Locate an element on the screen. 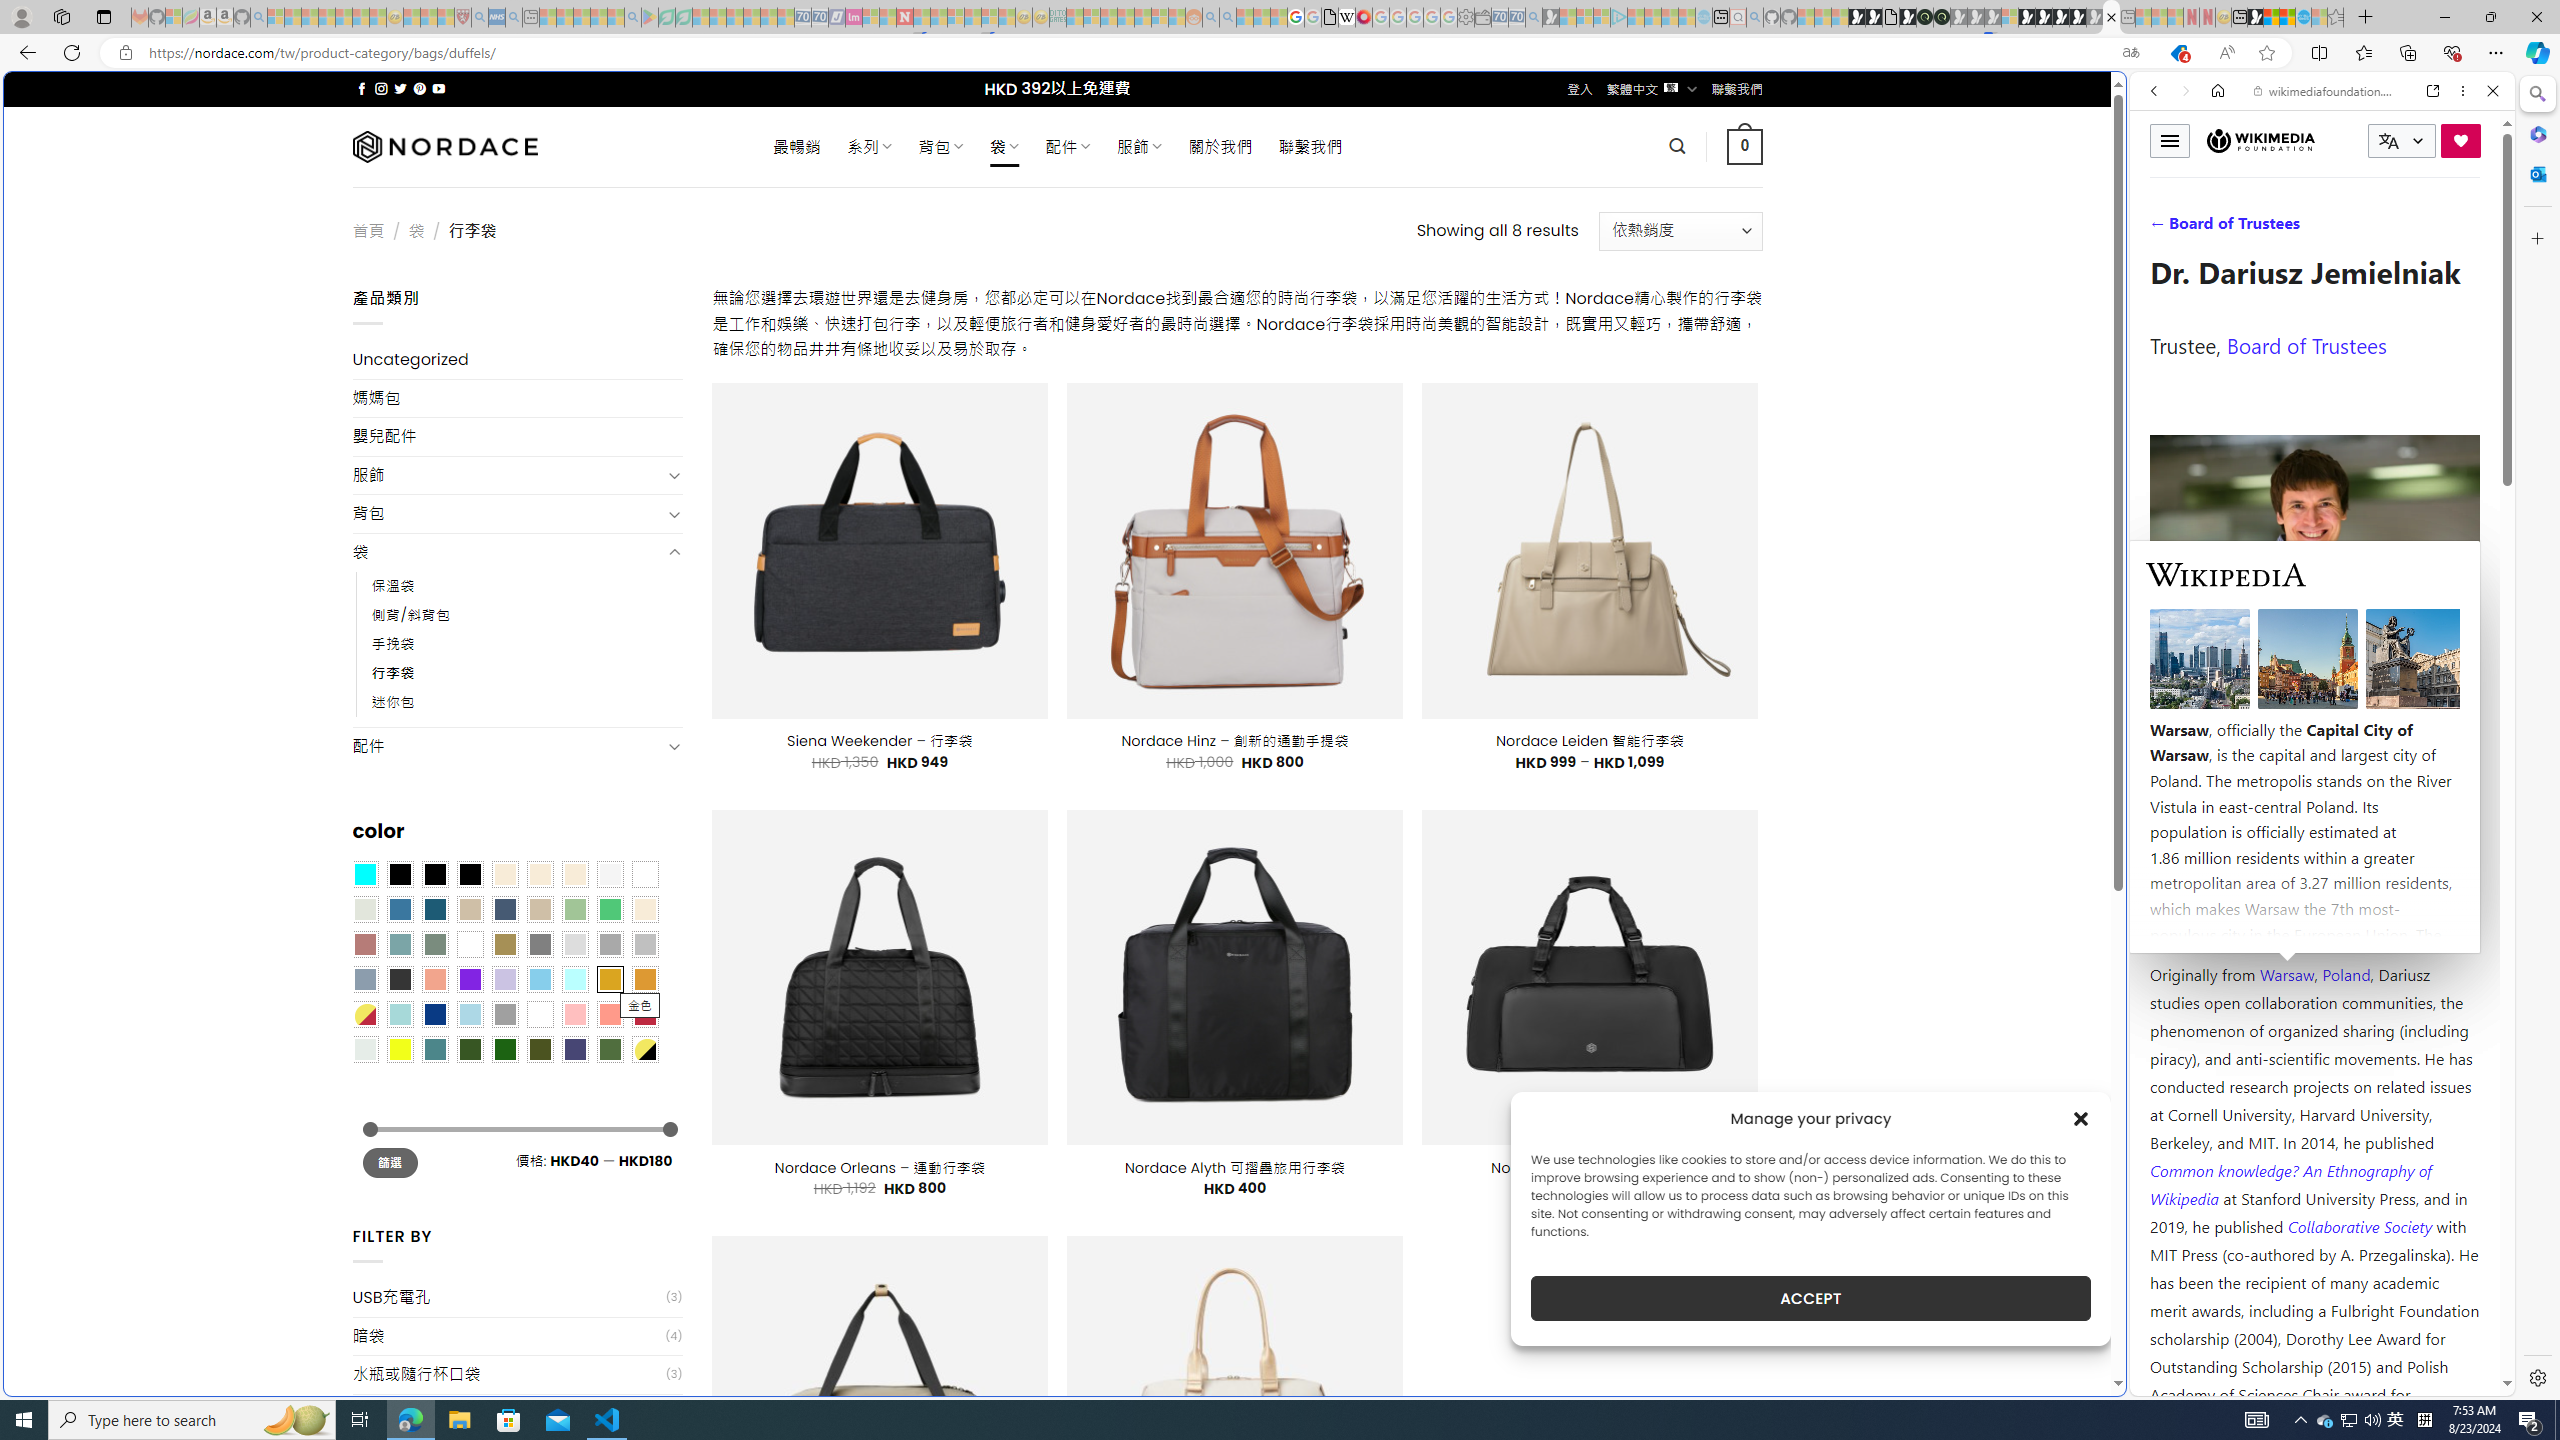  Collaborative Society  is located at coordinates (2362, 1226).